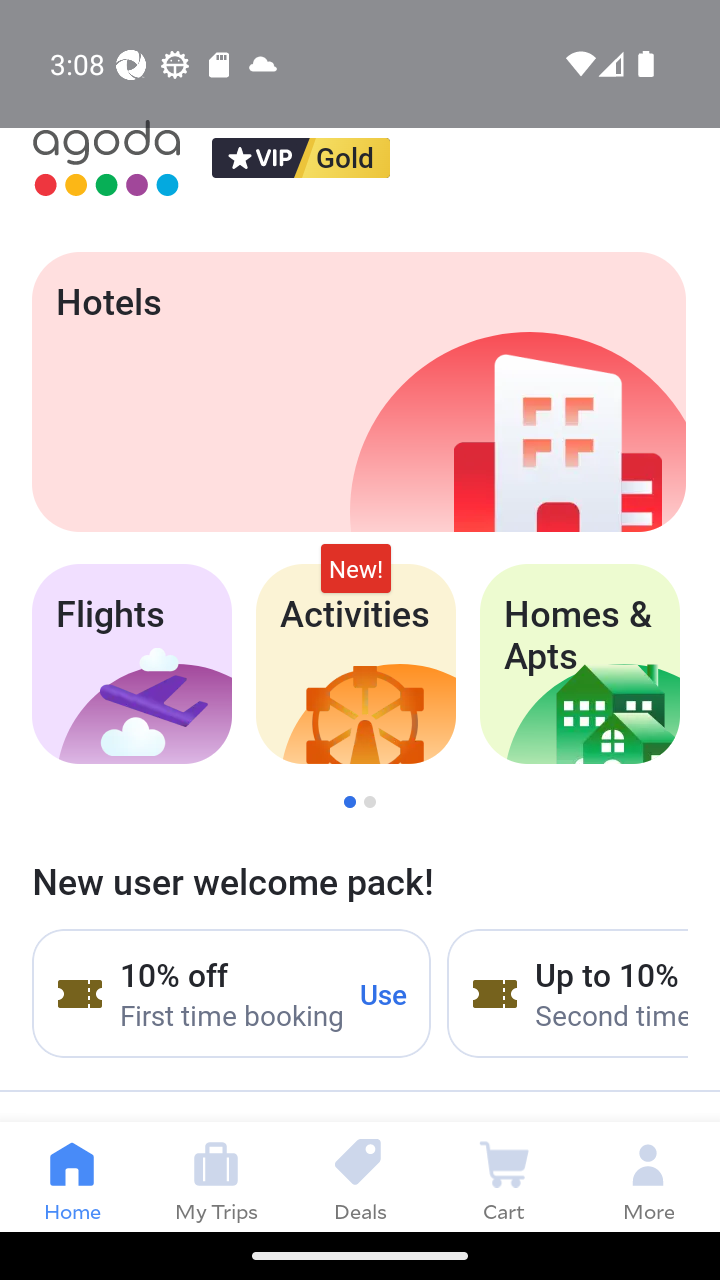 The image size is (720, 1280). Describe the element at coordinates (360, 1176) in the screenshot. I see `Deals` at that location.